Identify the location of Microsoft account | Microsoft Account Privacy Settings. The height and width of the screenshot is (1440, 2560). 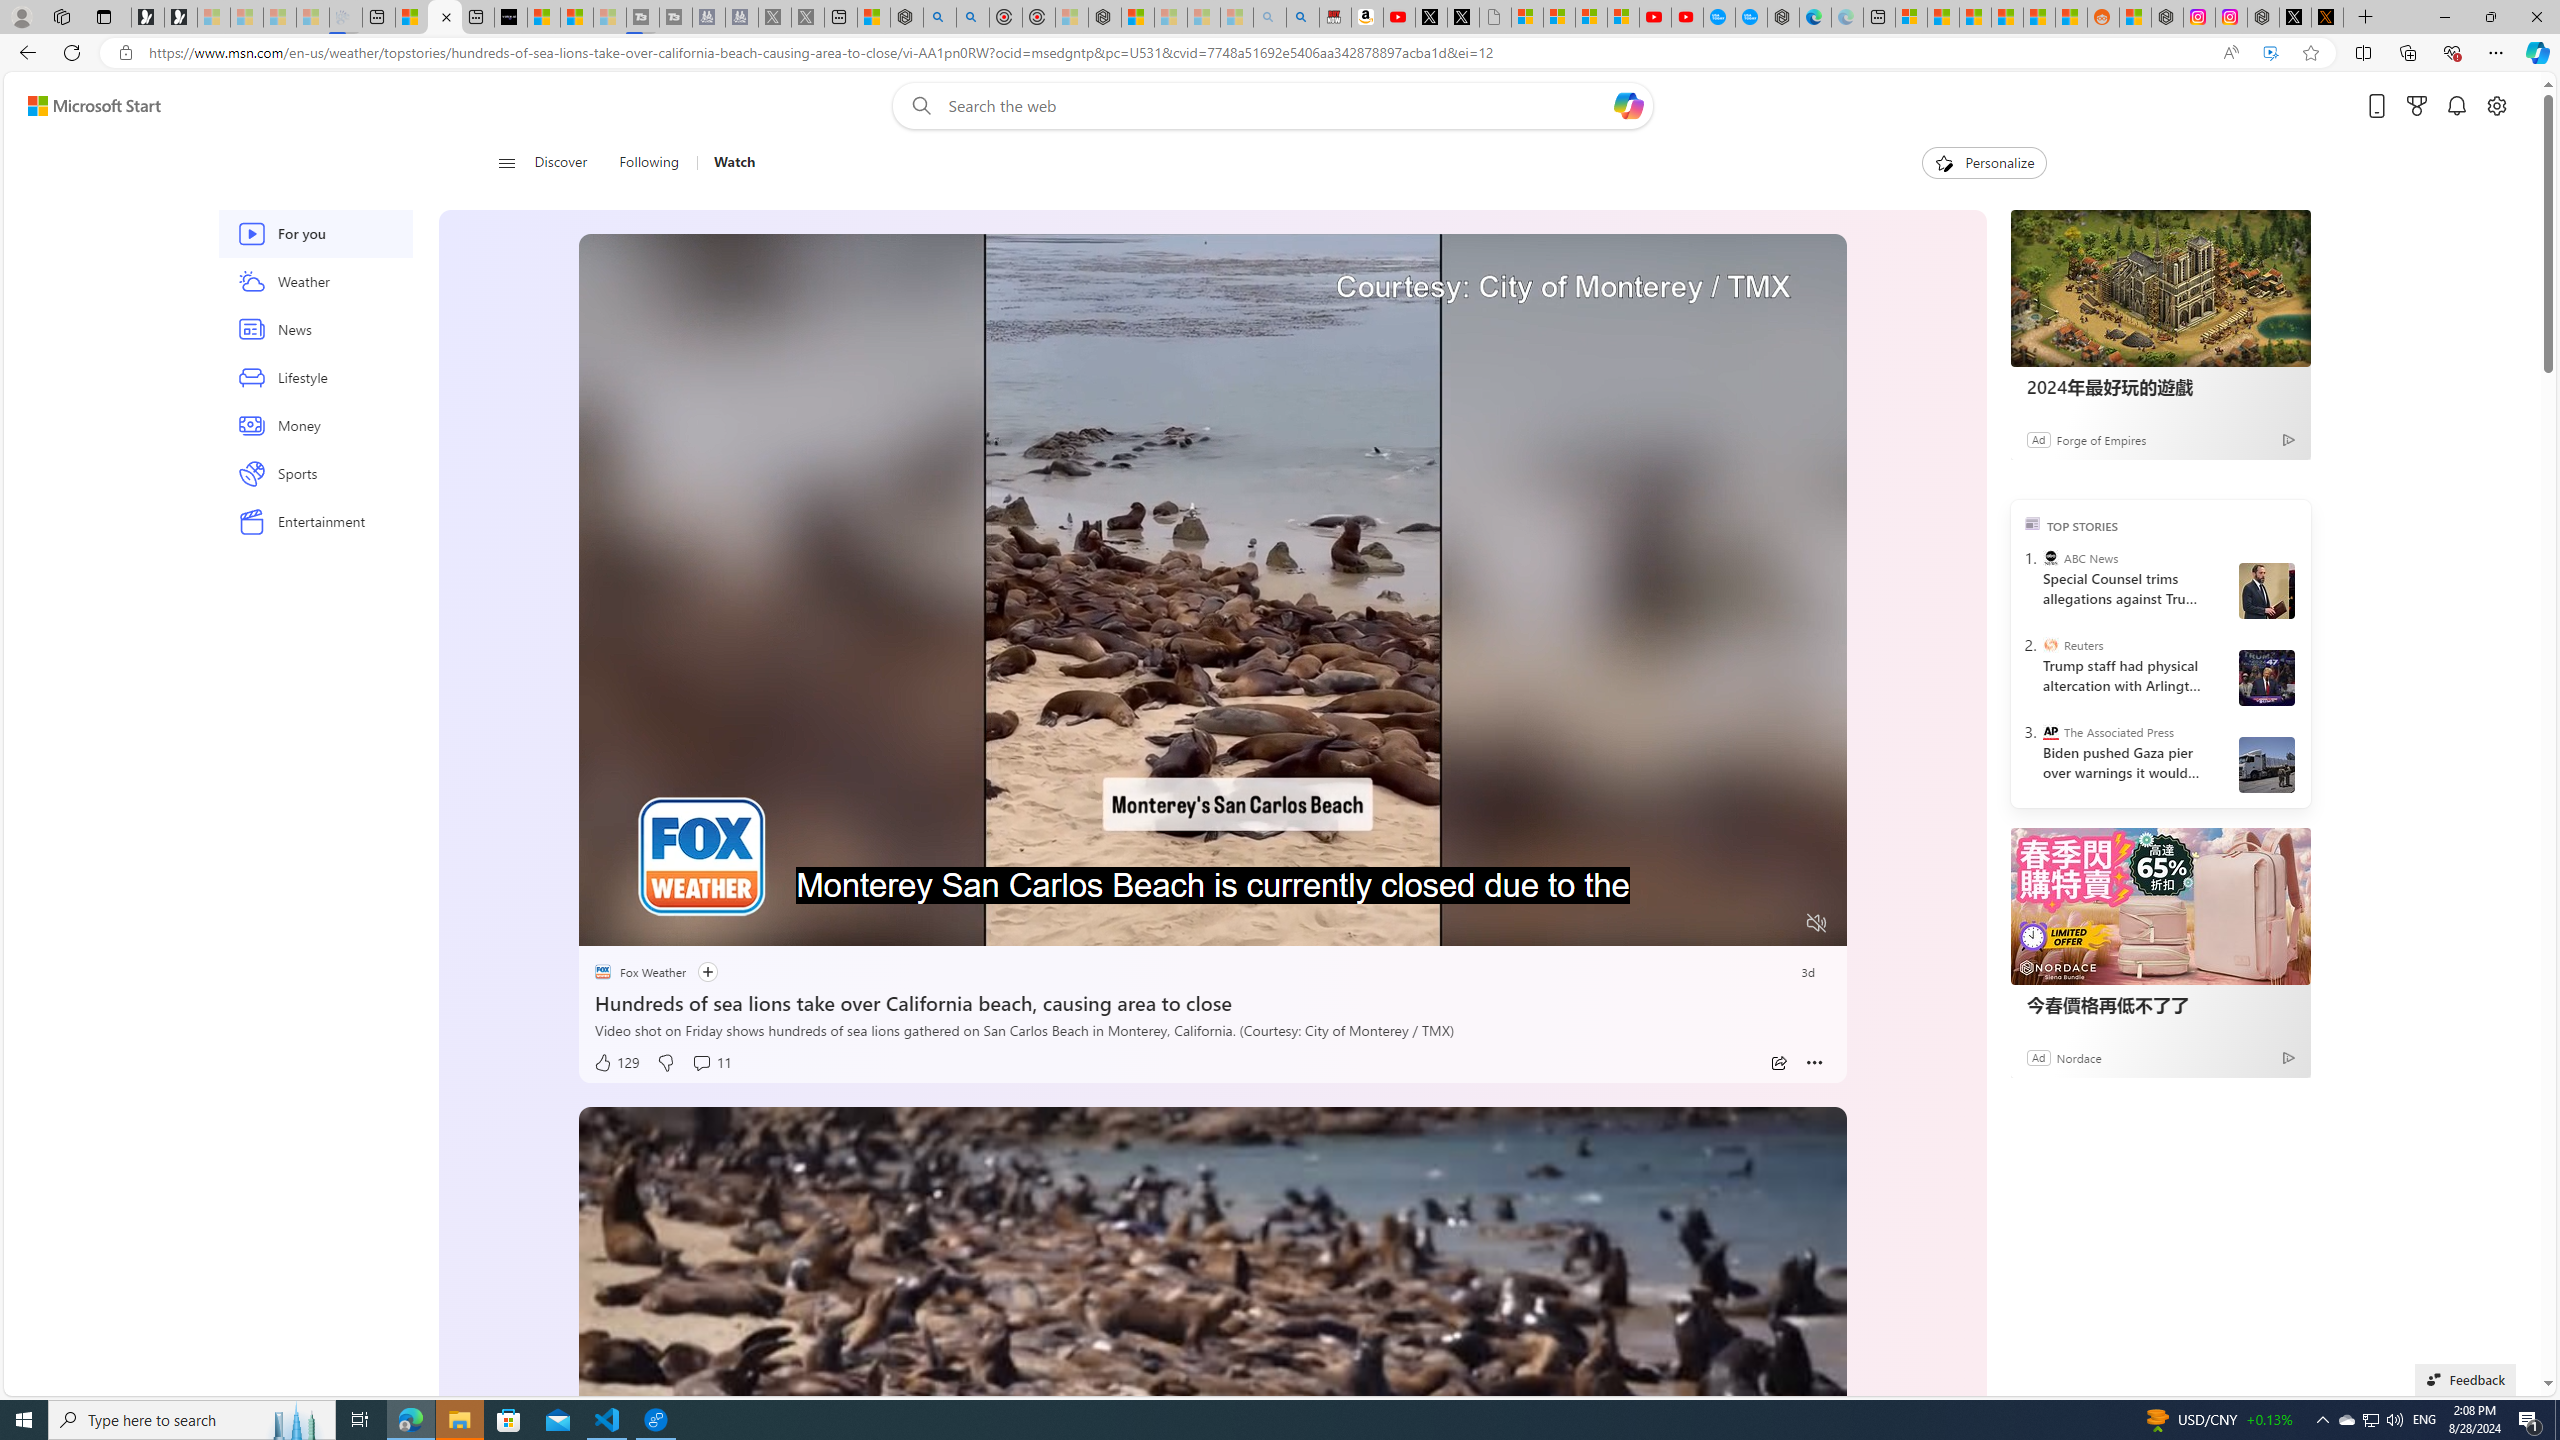
(1910, 17).